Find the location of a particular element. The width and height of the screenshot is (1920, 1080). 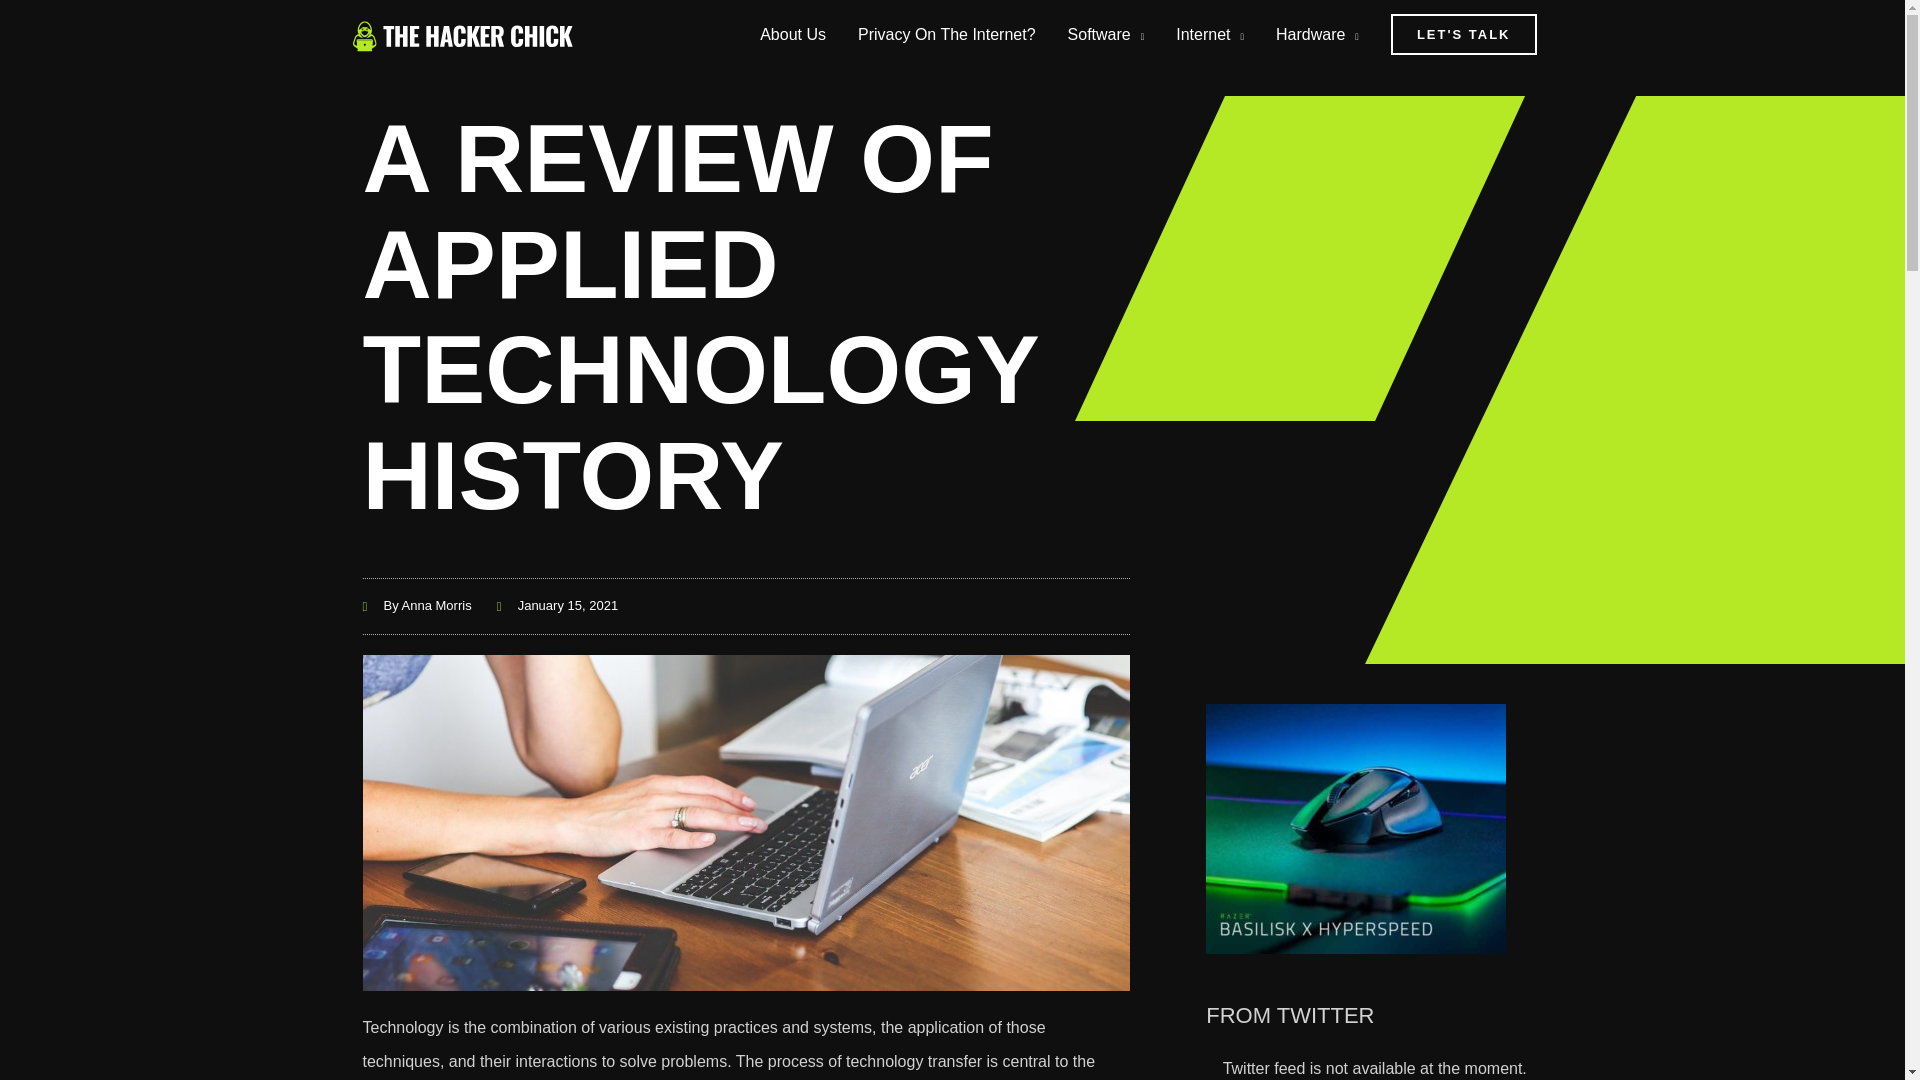

Hardware is located at coordinates (1316, 34).